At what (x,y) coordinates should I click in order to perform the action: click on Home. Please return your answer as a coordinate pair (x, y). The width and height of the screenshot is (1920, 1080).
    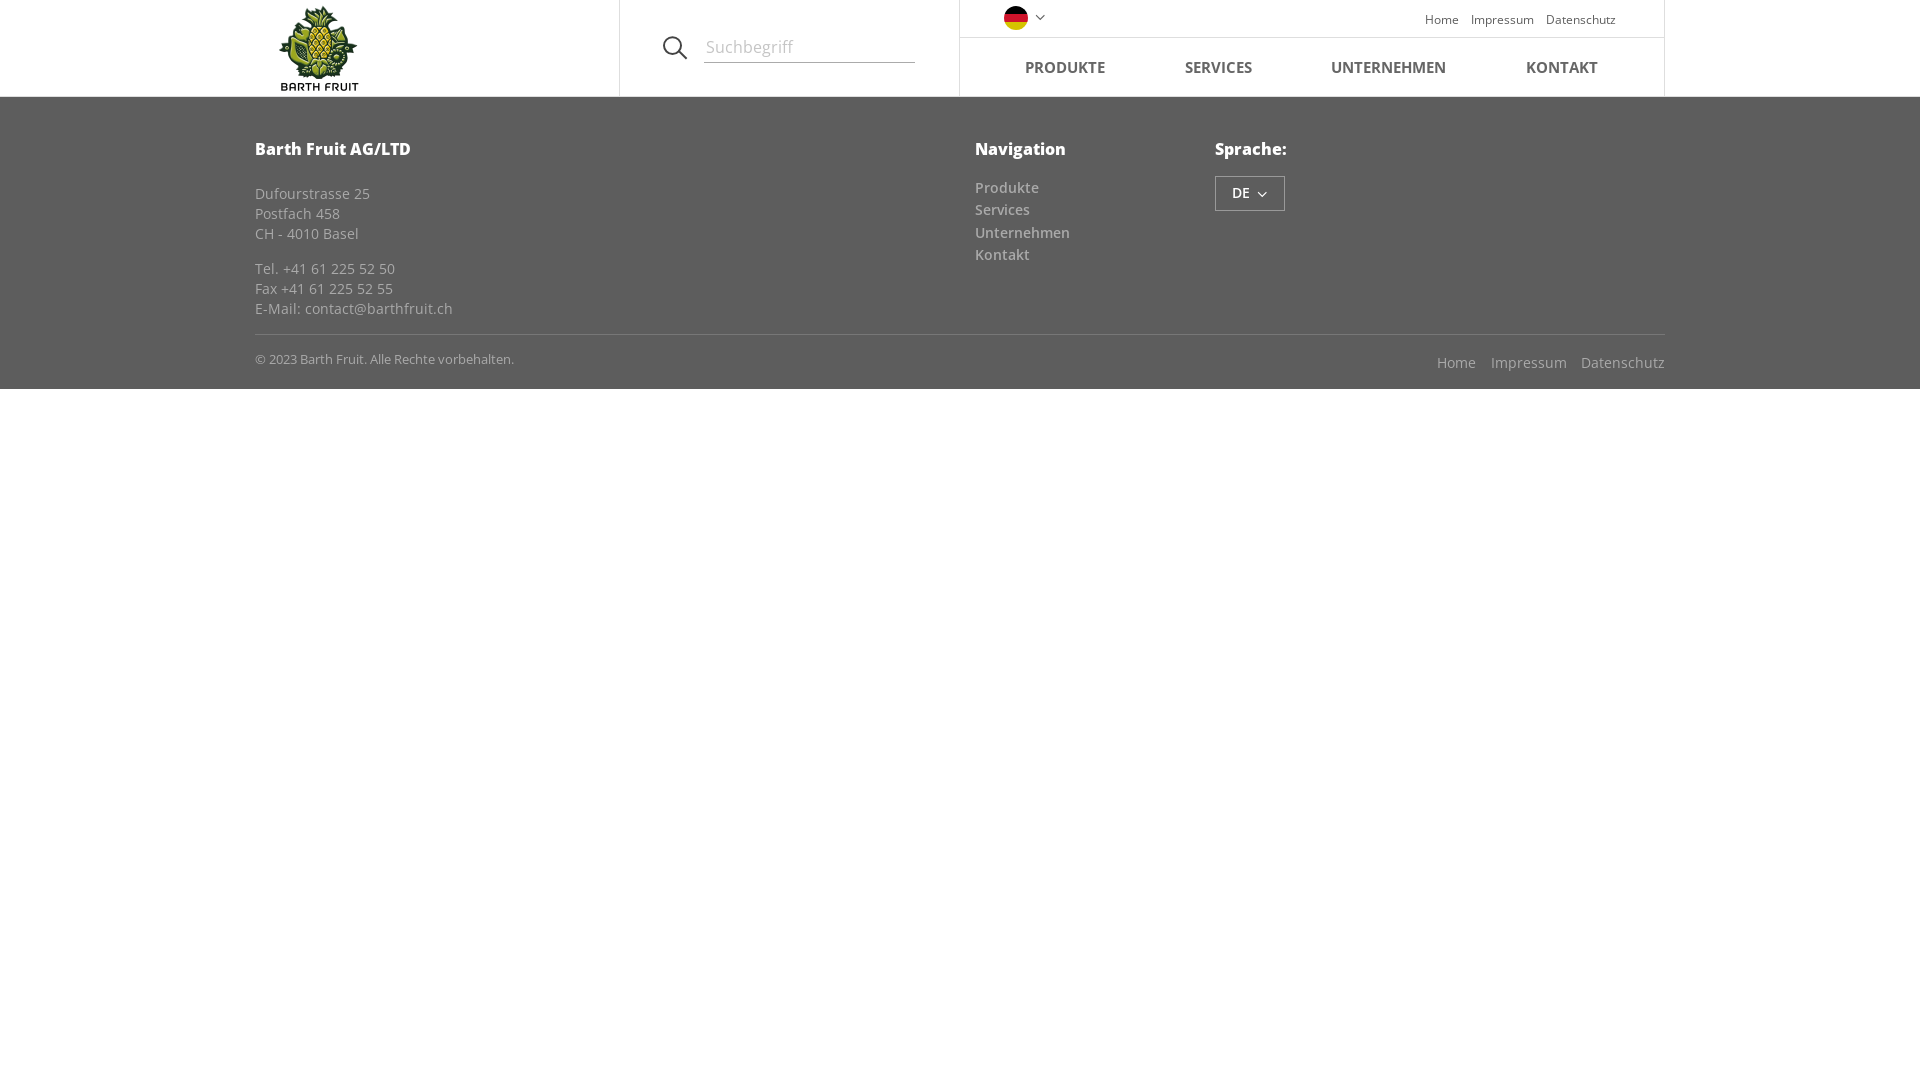
    Looking at the image, I should click on (1436, 18).